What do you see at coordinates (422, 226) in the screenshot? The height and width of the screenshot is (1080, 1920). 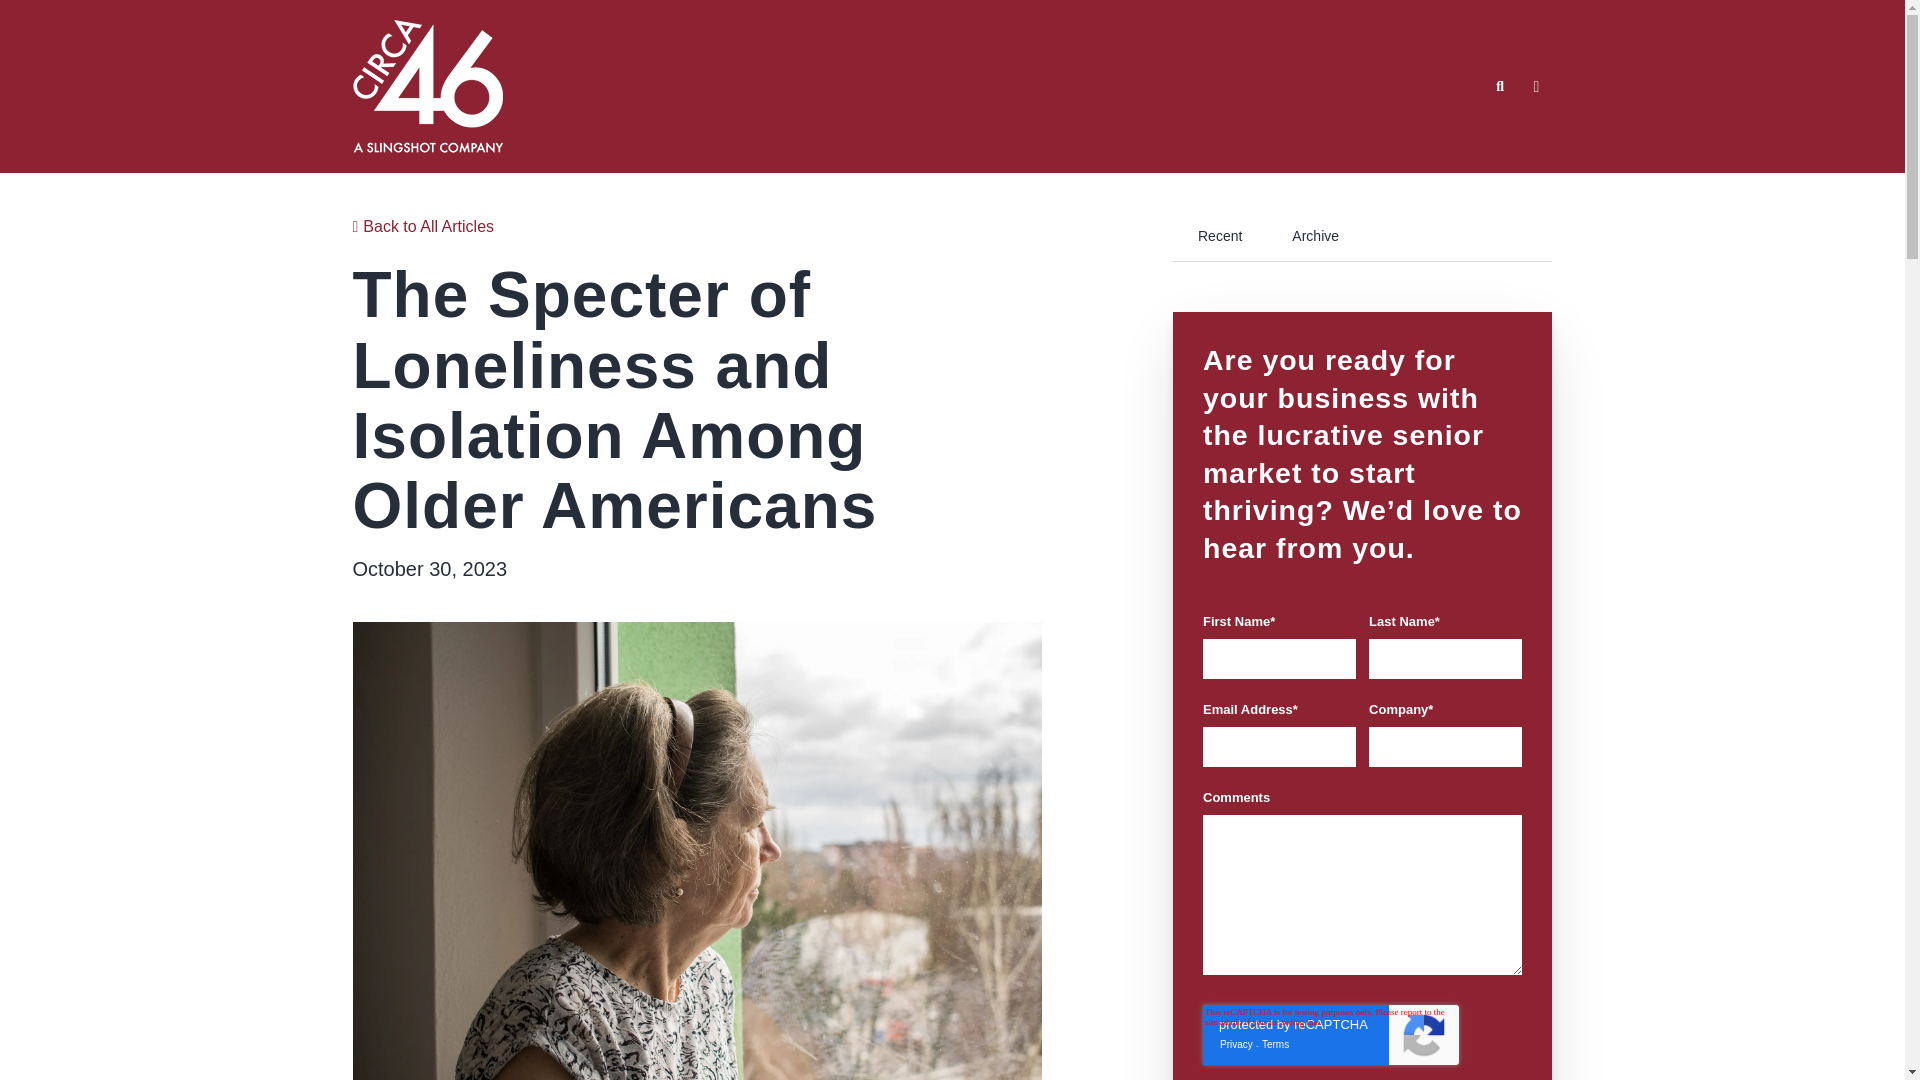 I see `Back to All Articles` at bounding box center [422, 226].